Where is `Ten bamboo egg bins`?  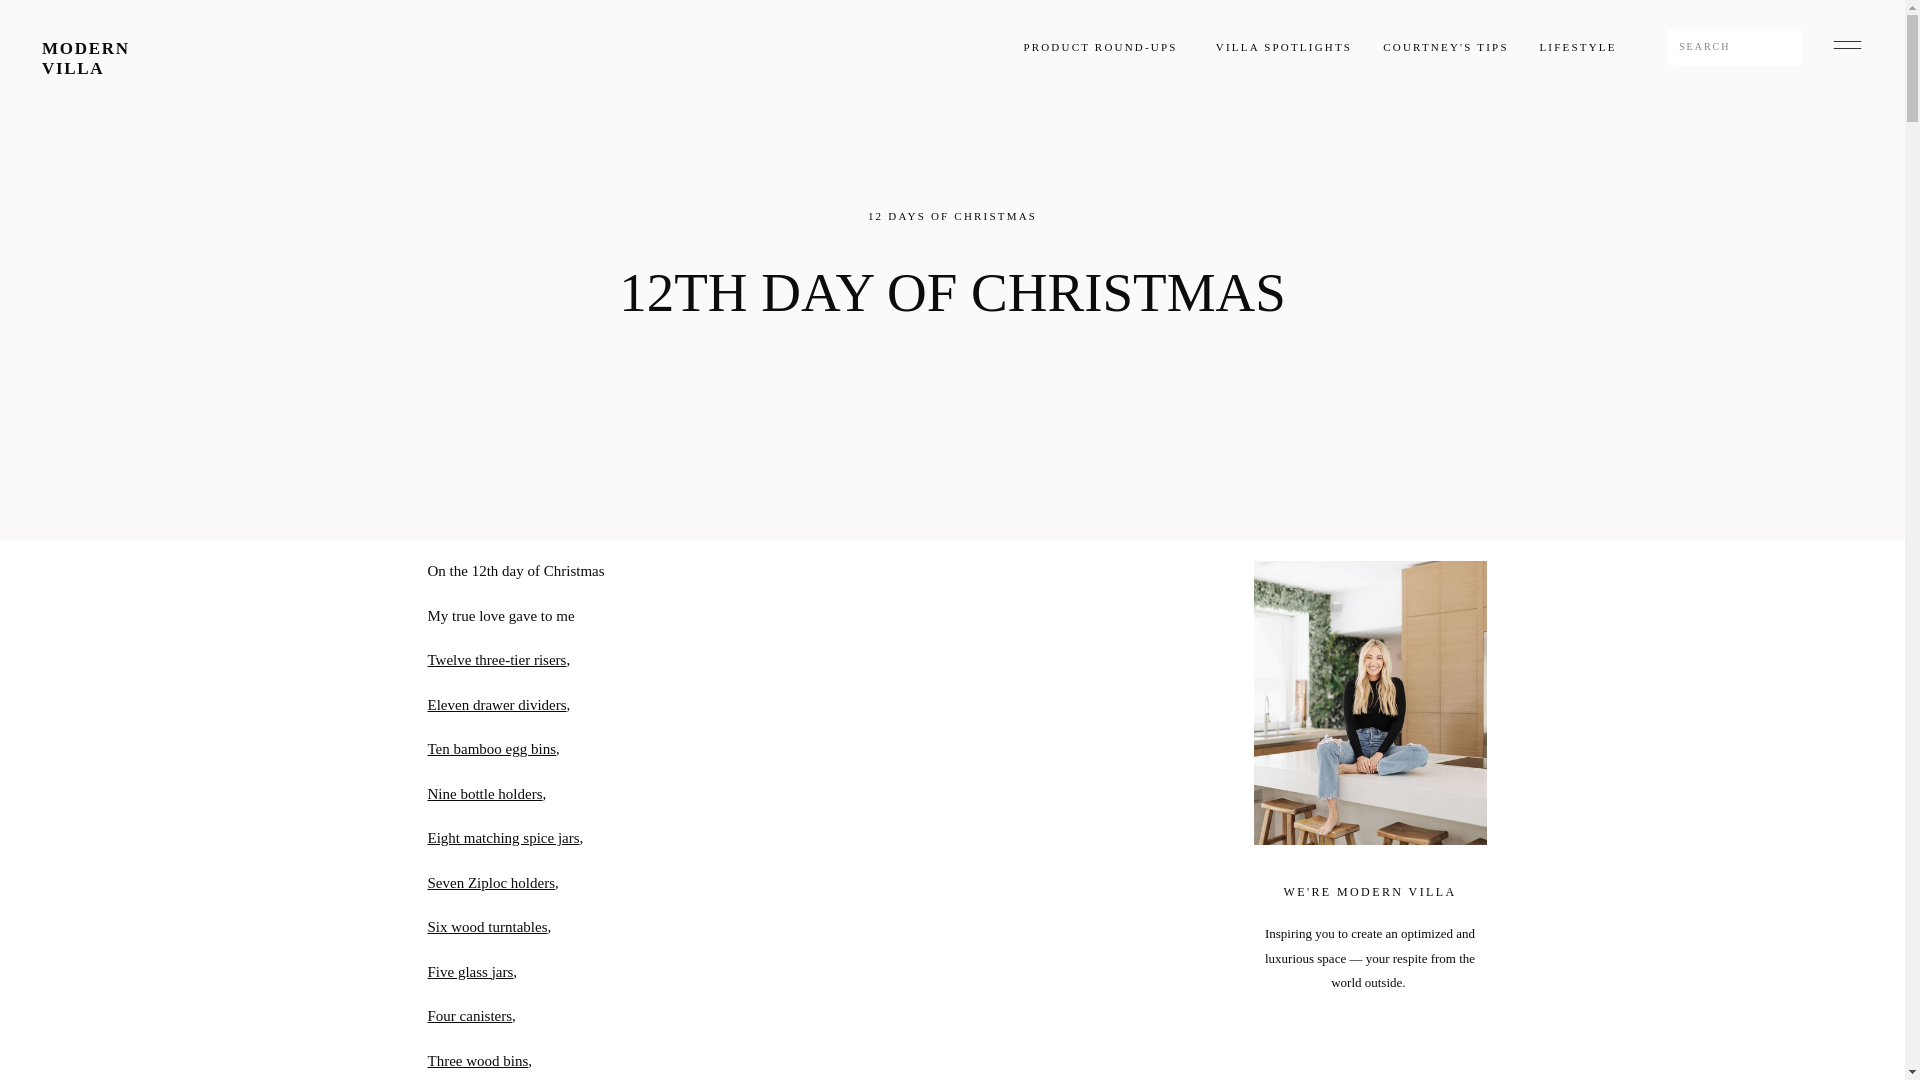 Ten bamboo egg bins is located at coordinates (492, 748).